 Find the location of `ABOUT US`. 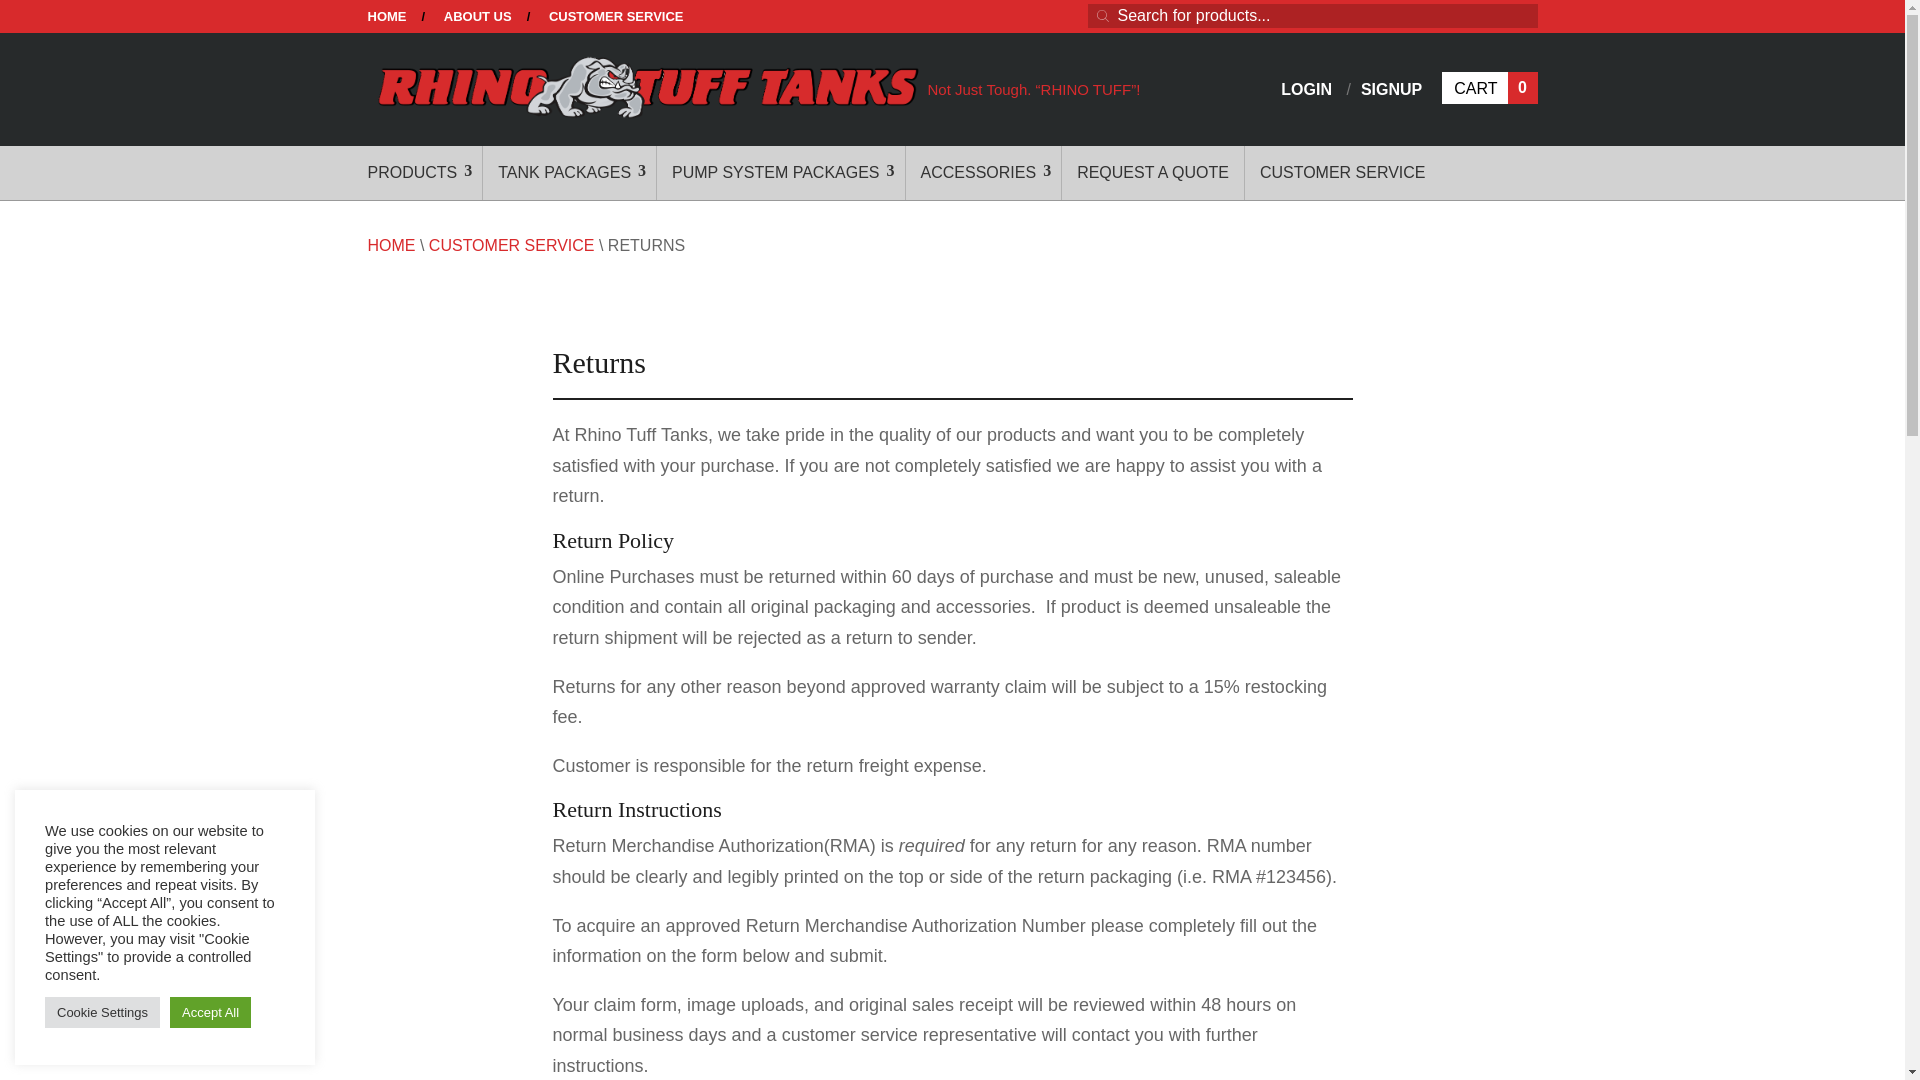

ABOUT US is located at coordinates (388, 21).